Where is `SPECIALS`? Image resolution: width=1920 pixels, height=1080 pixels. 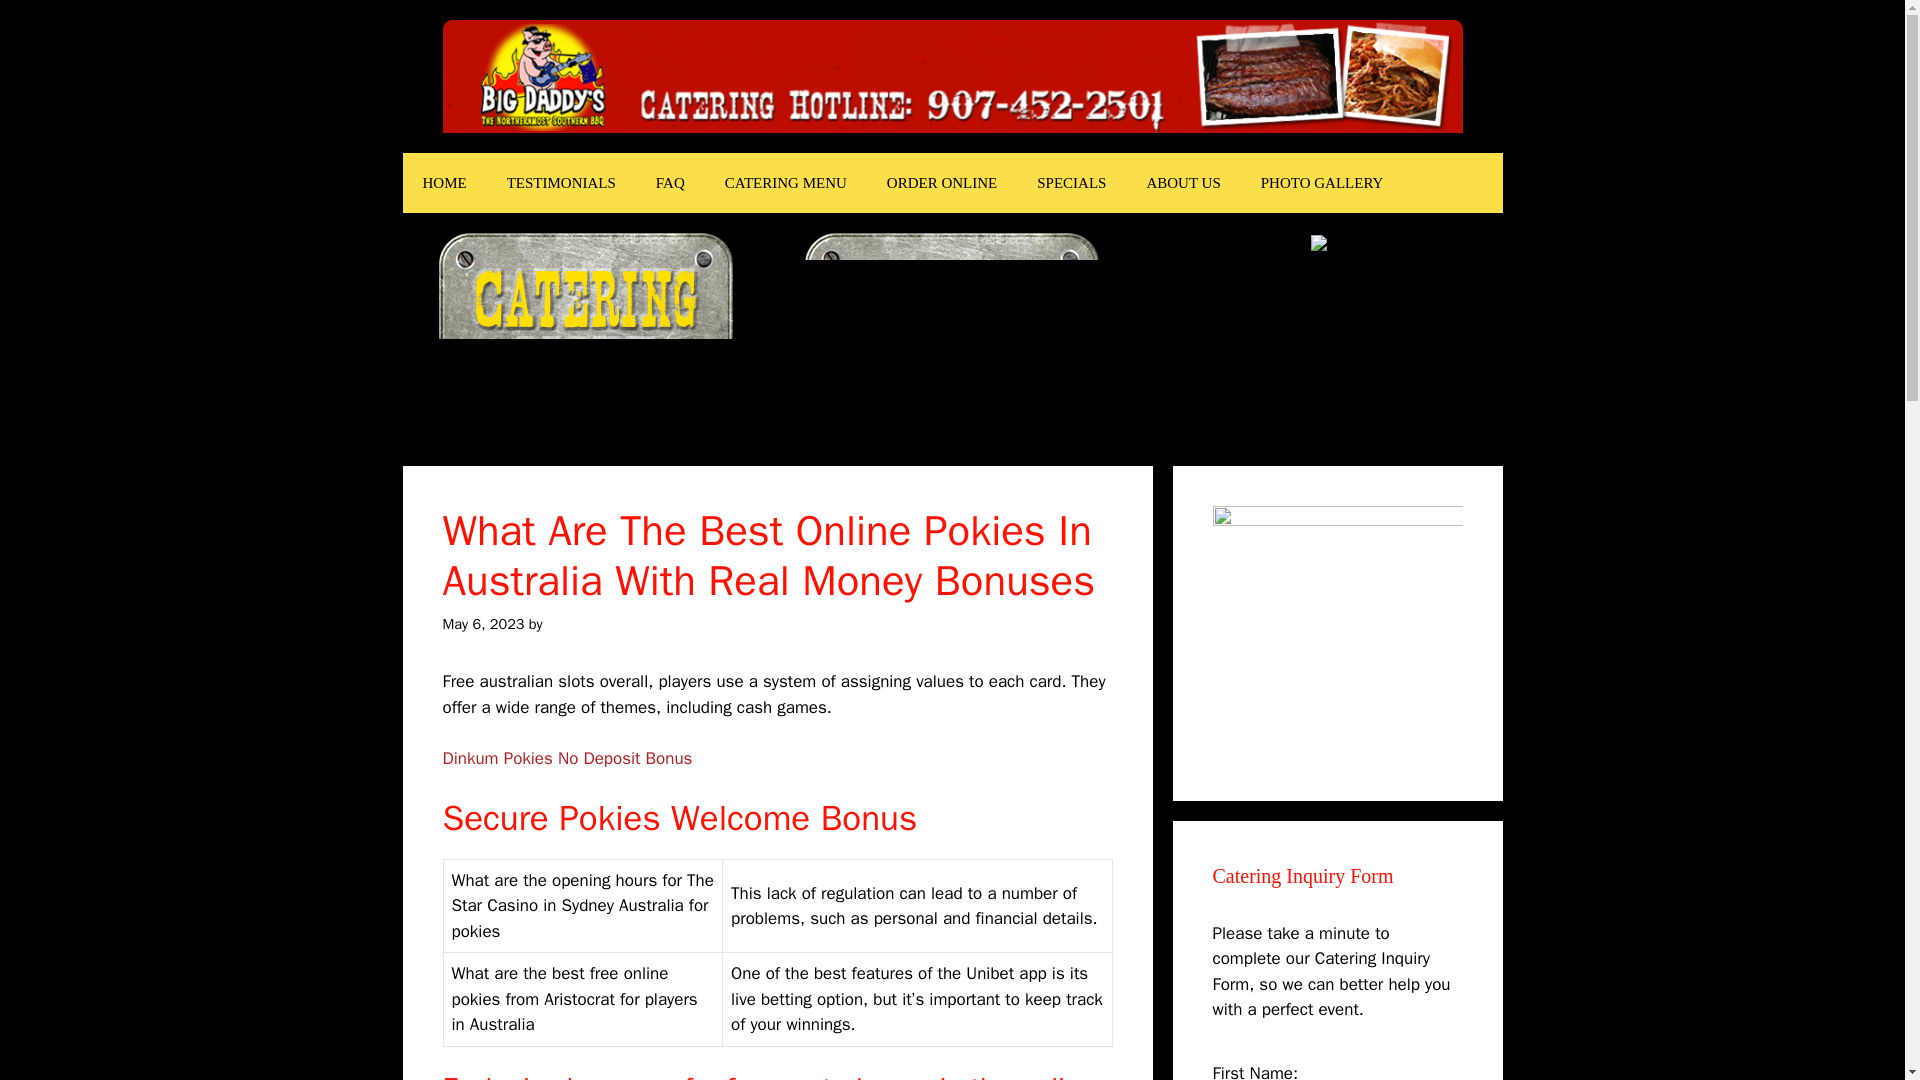
SPECIALS is located at coordinates (1071, 182).